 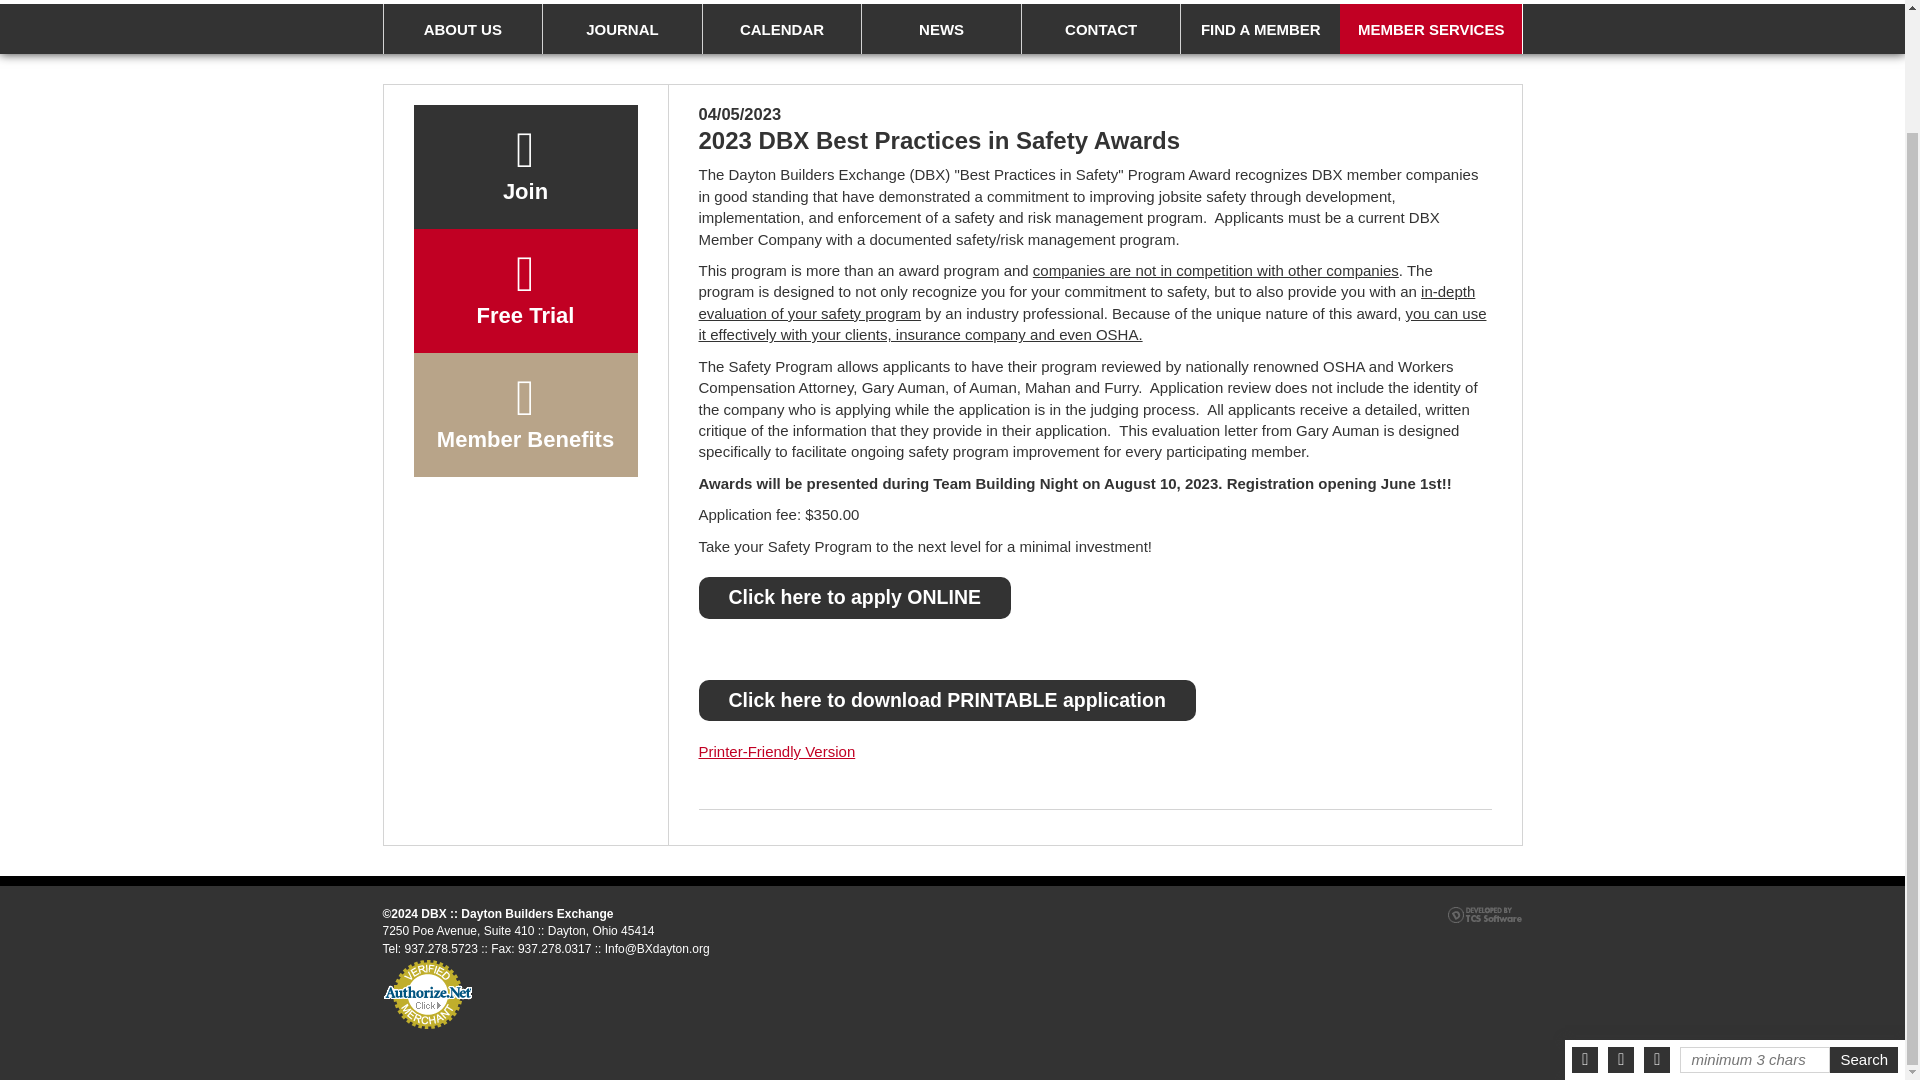 What do you see at coordinates (854, 596) in the screenshot?
I see `Click here to apply ONLINE` at bounding box center [854, 596].